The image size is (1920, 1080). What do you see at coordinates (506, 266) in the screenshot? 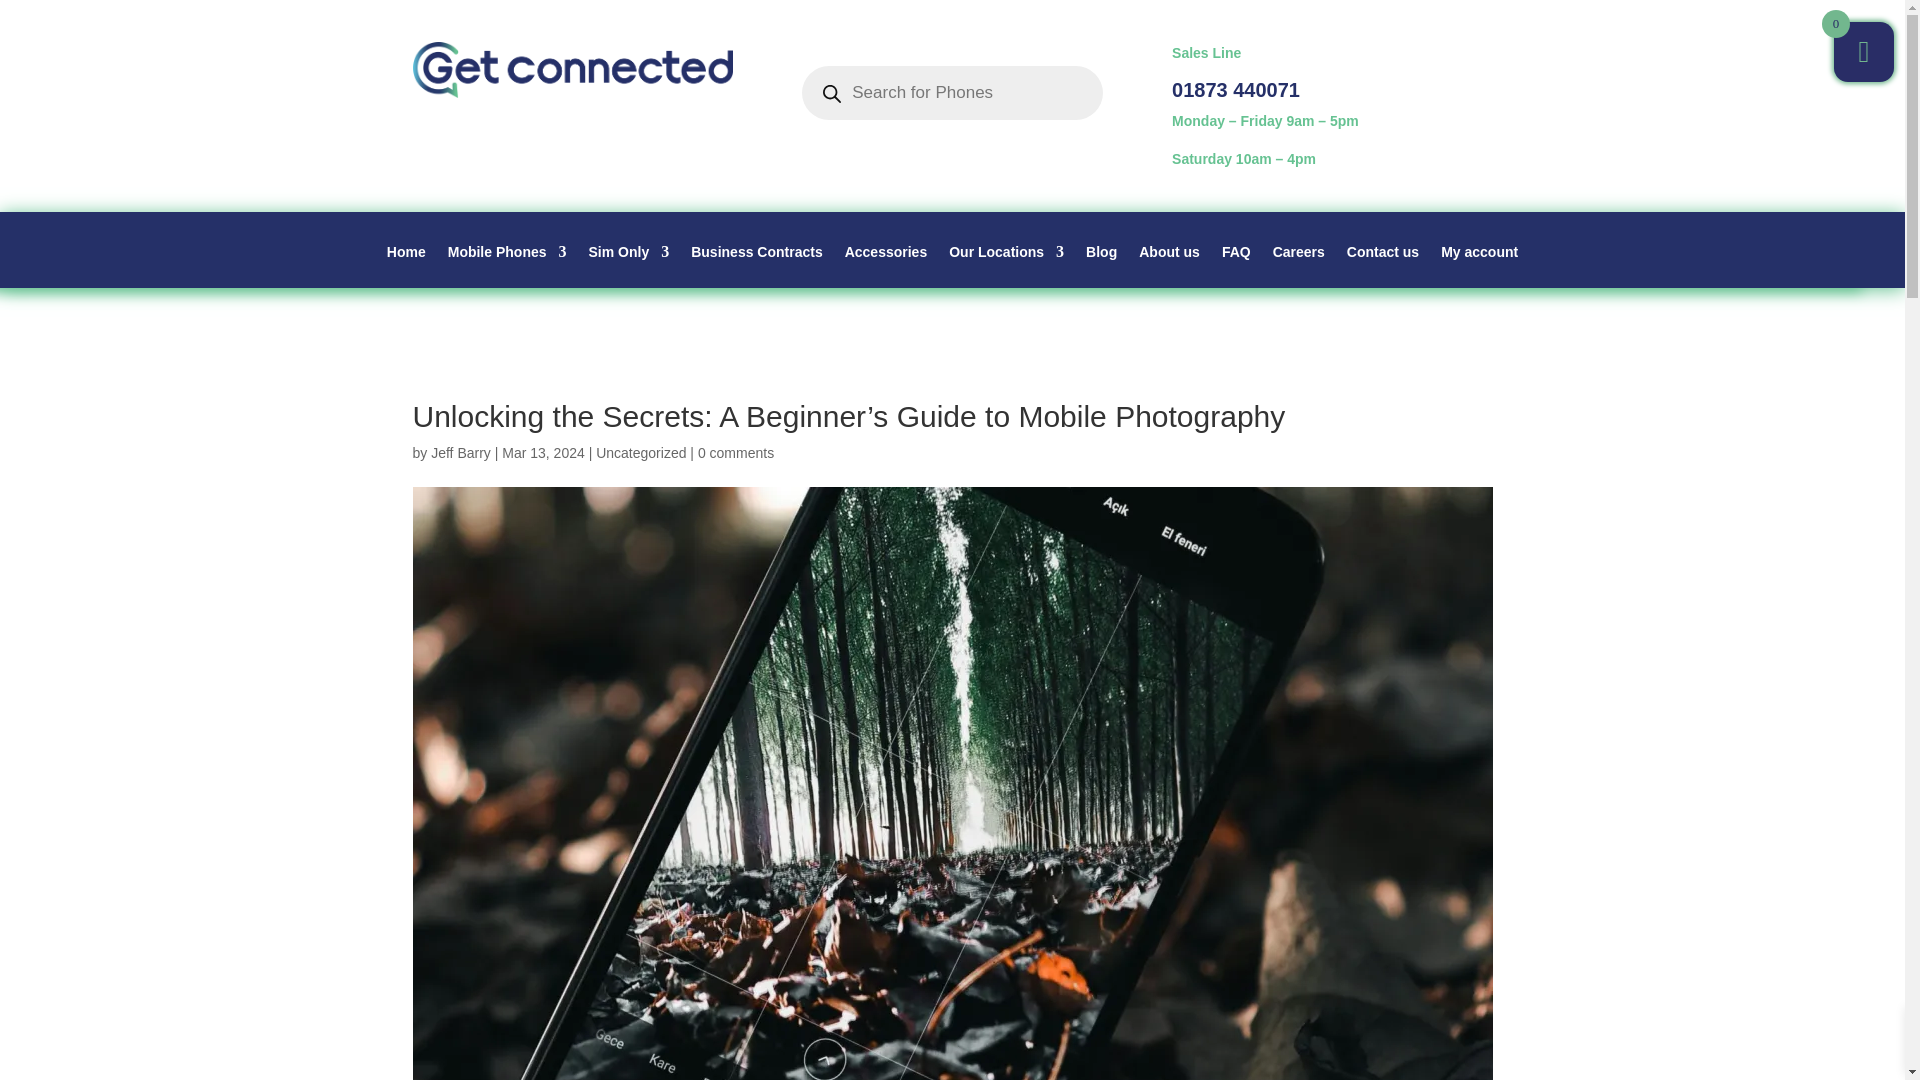
I see `Mobile Phones` at bounding box center [506, 266].